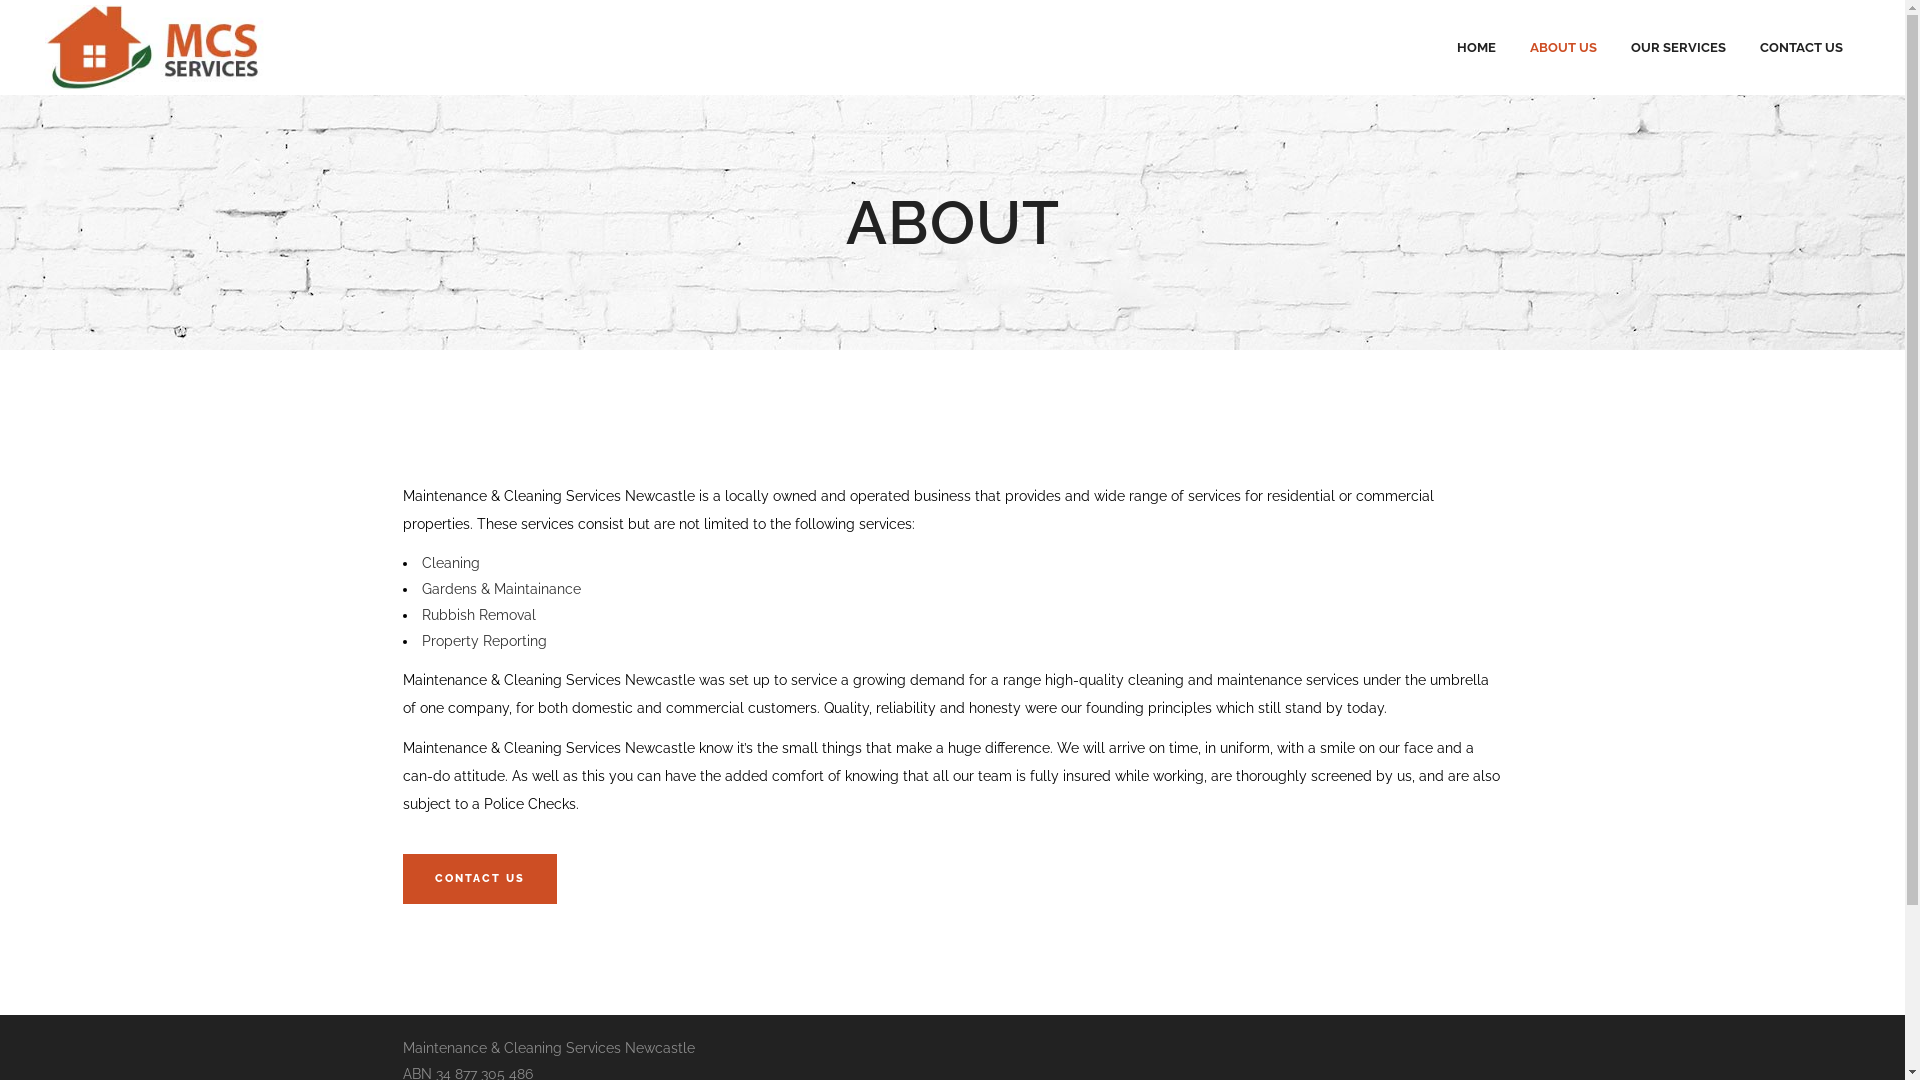 This screenshot has width=1920, height=1080. Describe the element at coordinates (502, 589) in the screenshot. I see `Gardens & Maintainance` at that location.